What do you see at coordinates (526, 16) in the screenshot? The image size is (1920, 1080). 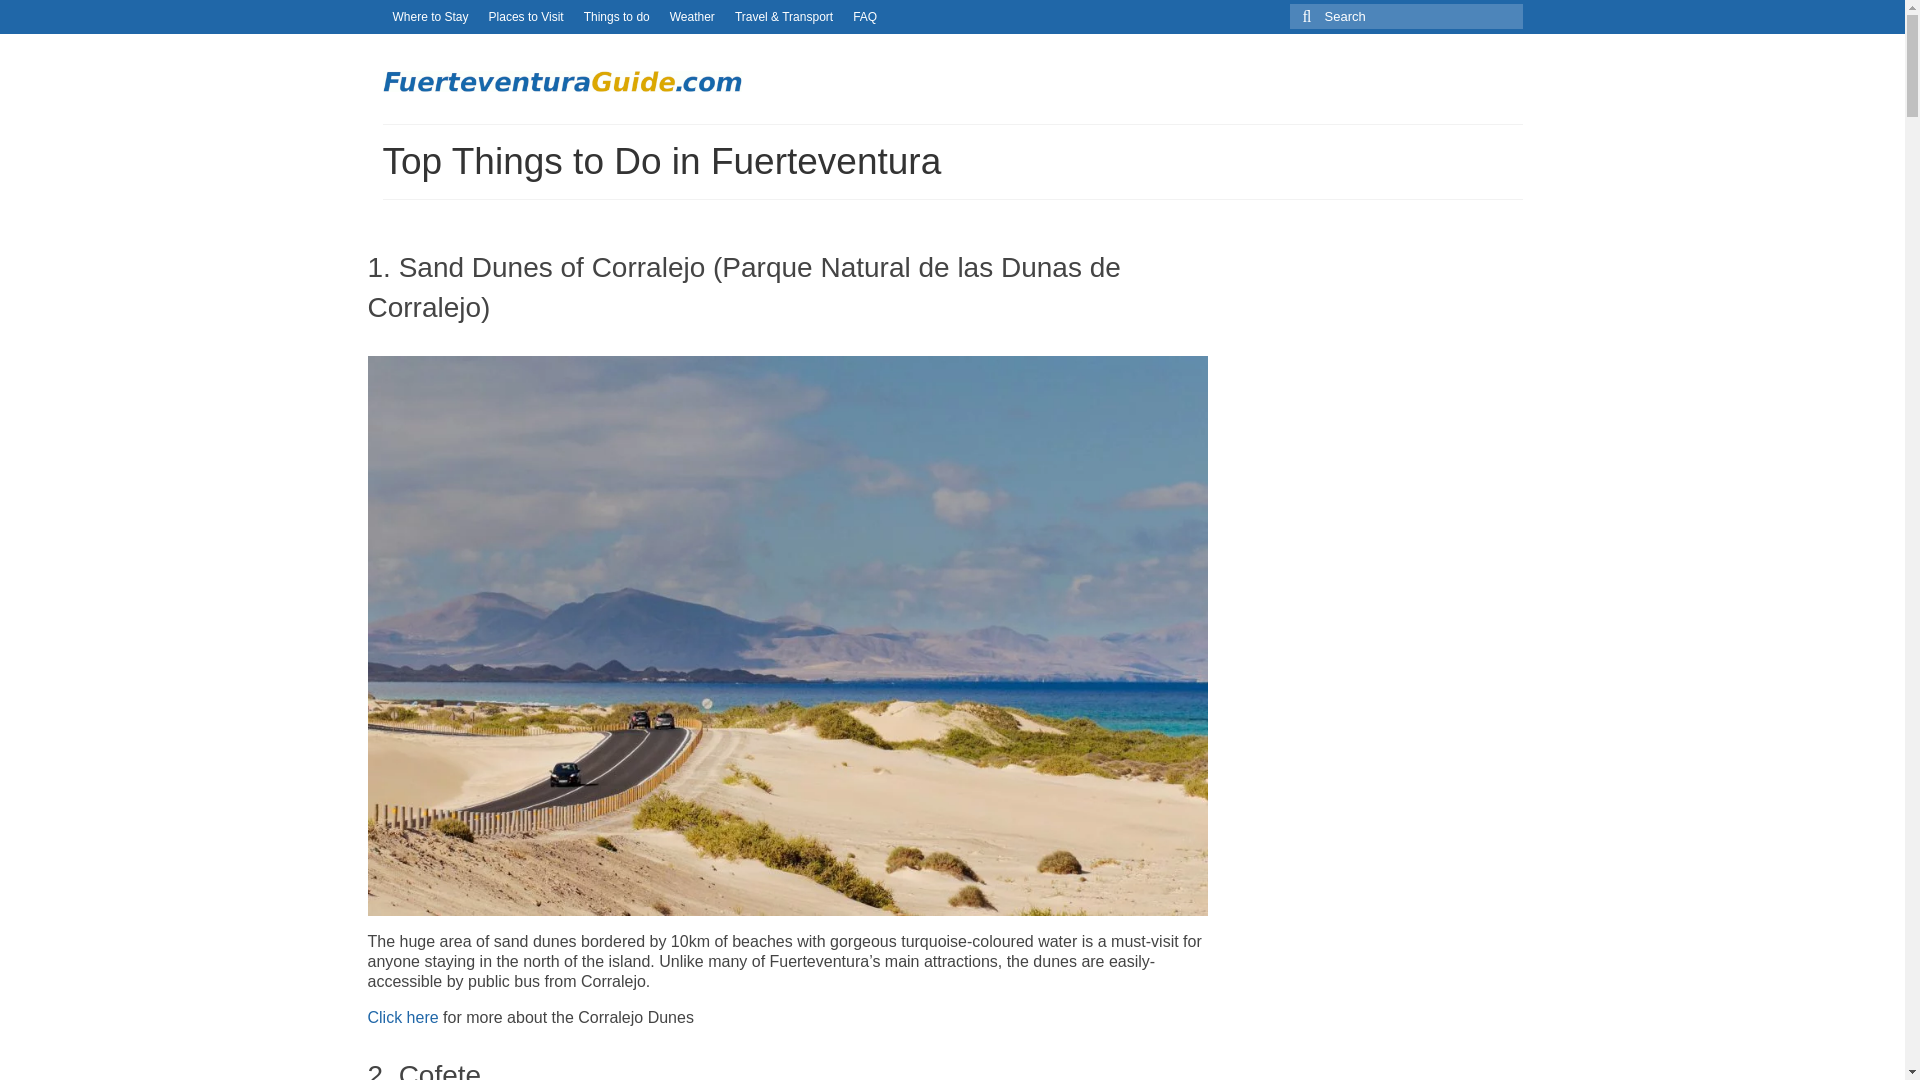 I see `Places to Visit` at bounding box center [526, 16].